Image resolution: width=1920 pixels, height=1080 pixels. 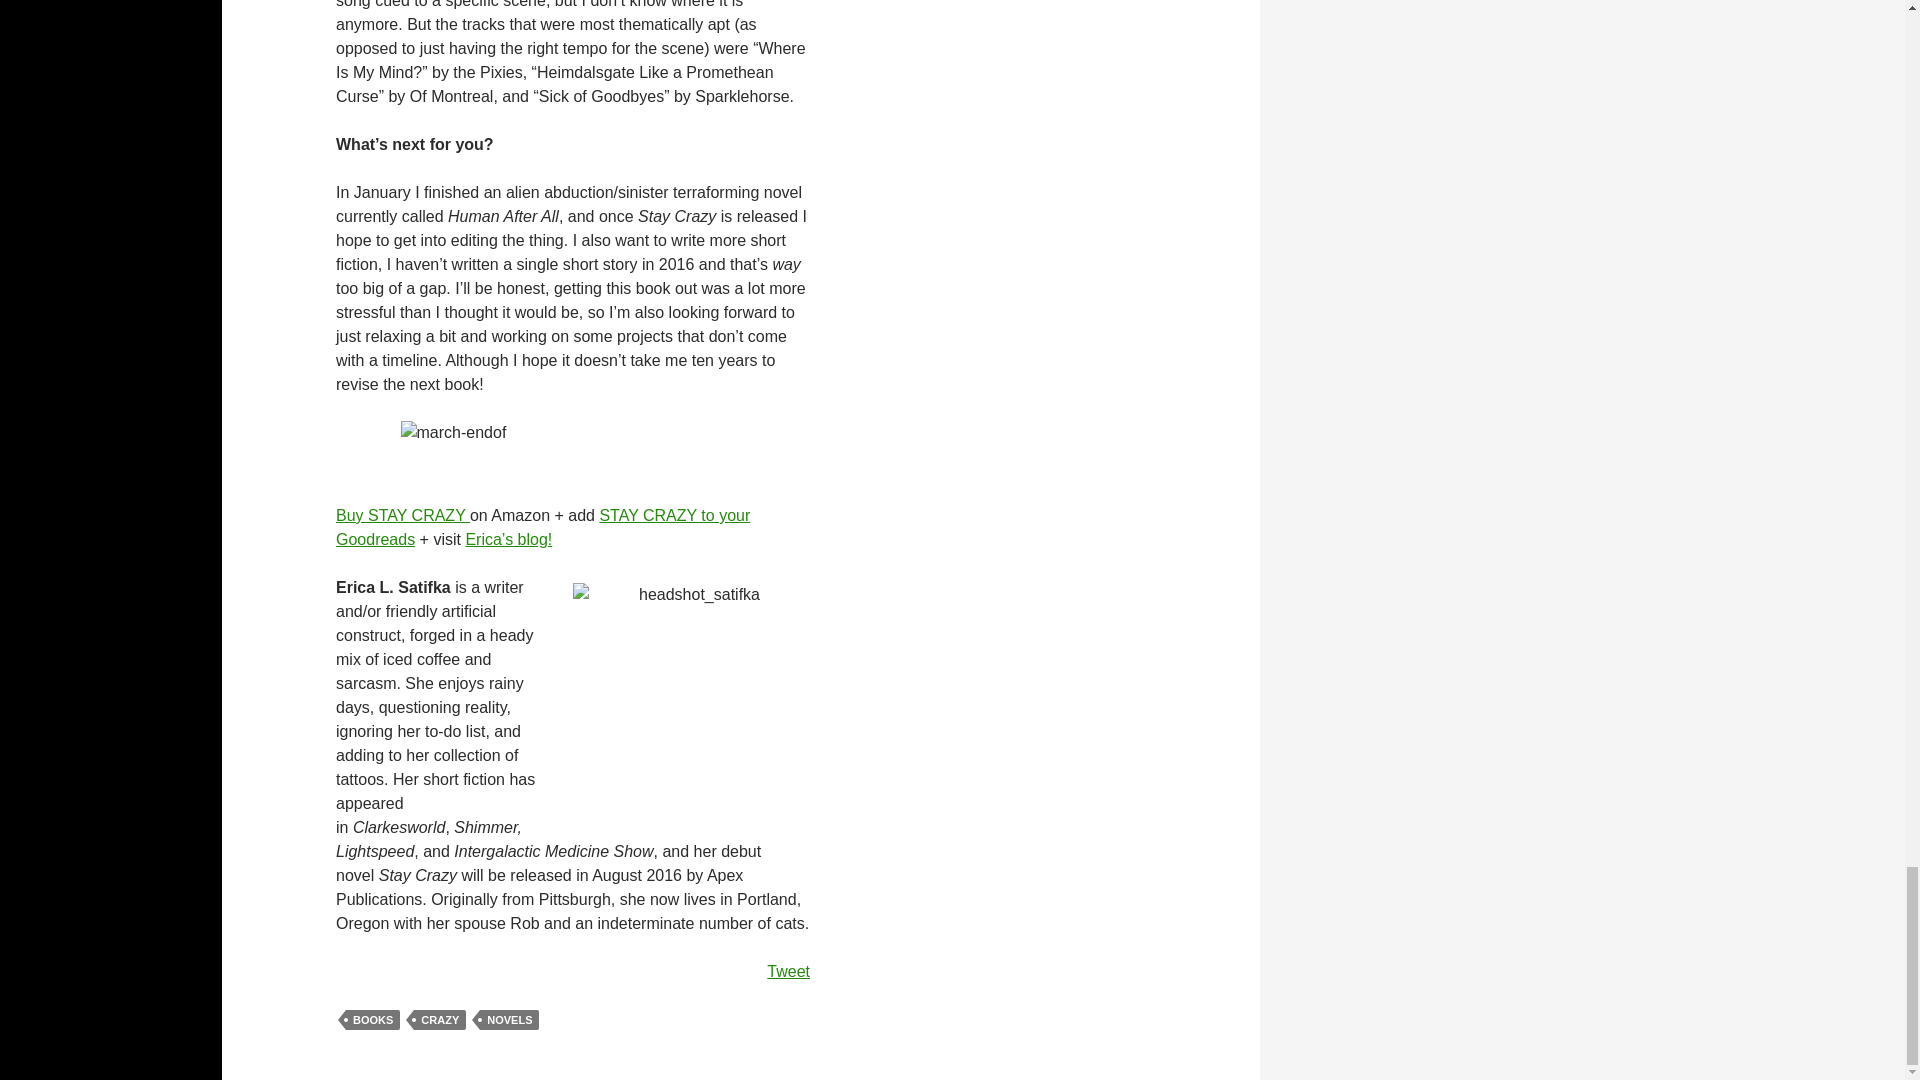 What do you see at coordinates (788, 971) in the screenshot?
I see `Tweet` at bounding box center [788, 971].